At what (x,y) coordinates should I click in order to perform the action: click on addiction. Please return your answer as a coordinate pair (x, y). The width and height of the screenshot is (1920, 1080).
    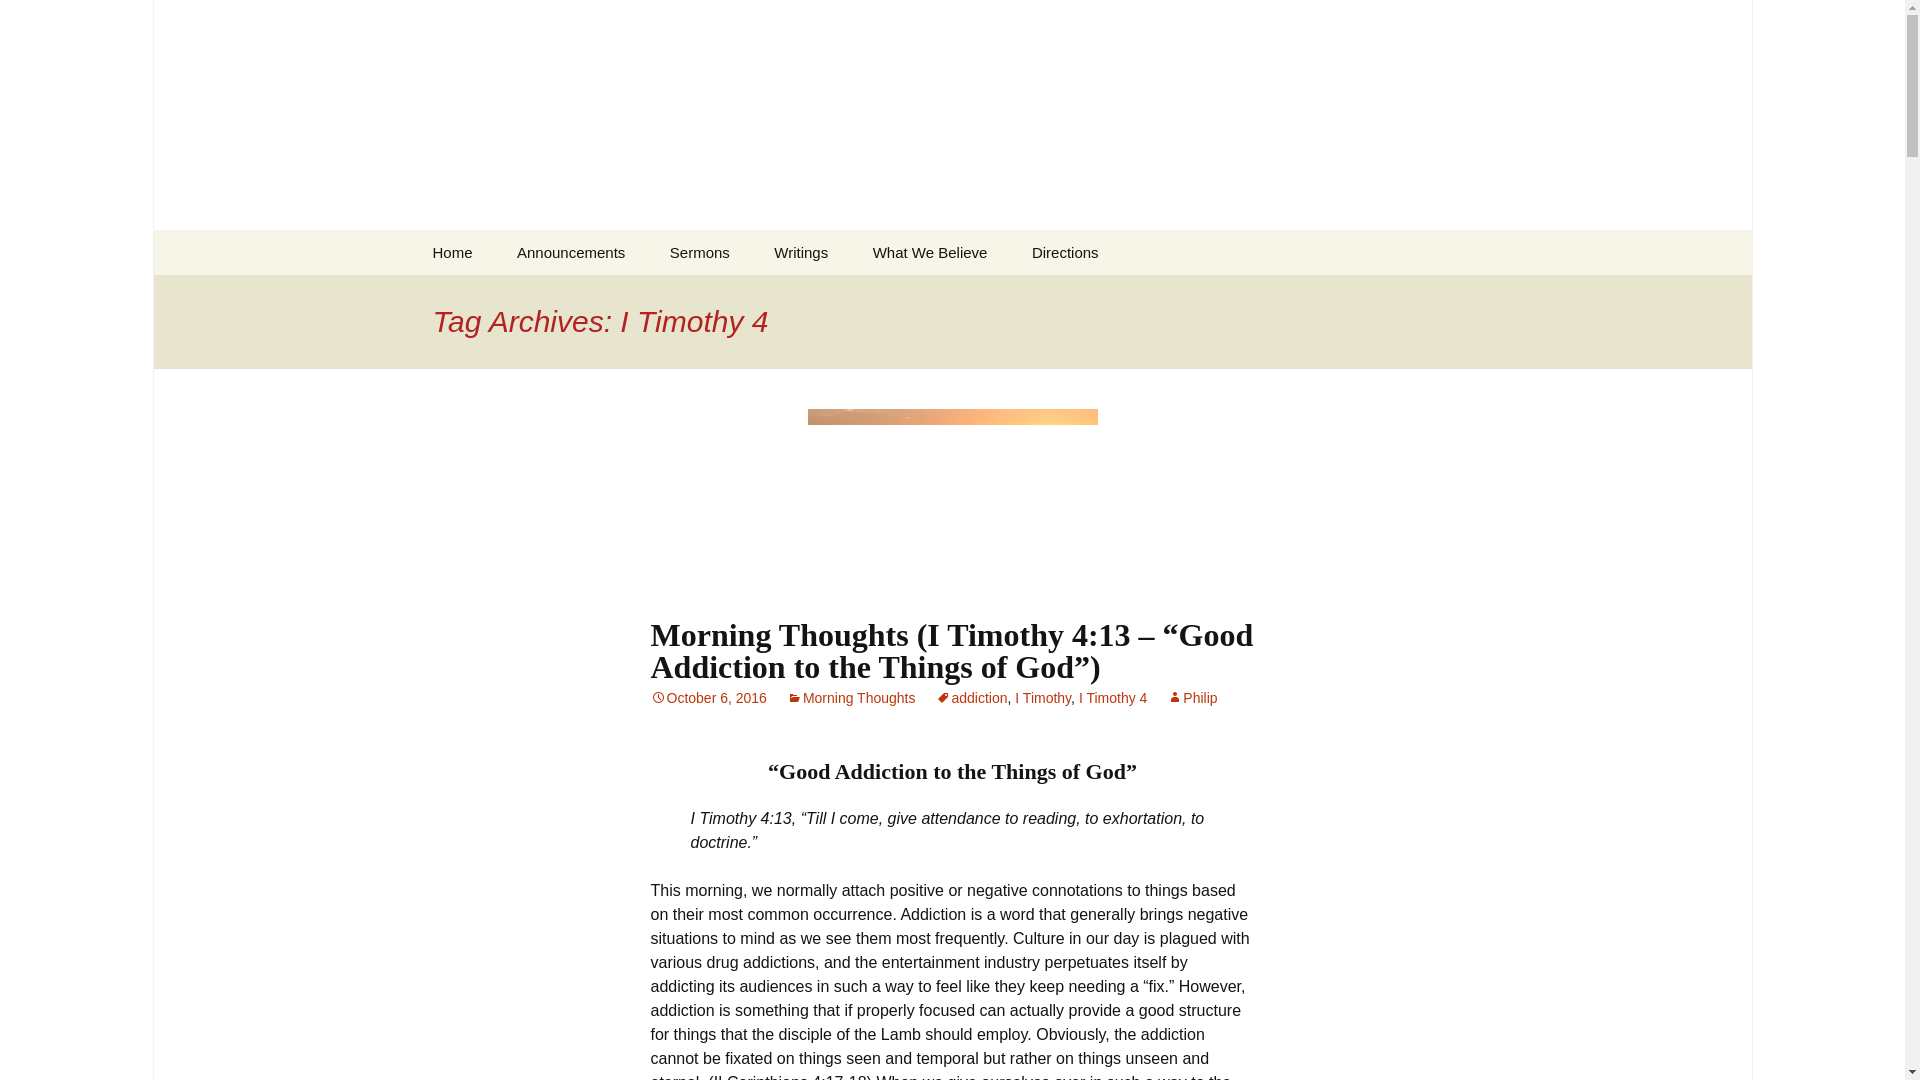
    Looking at the image, I should click on (972, 698).